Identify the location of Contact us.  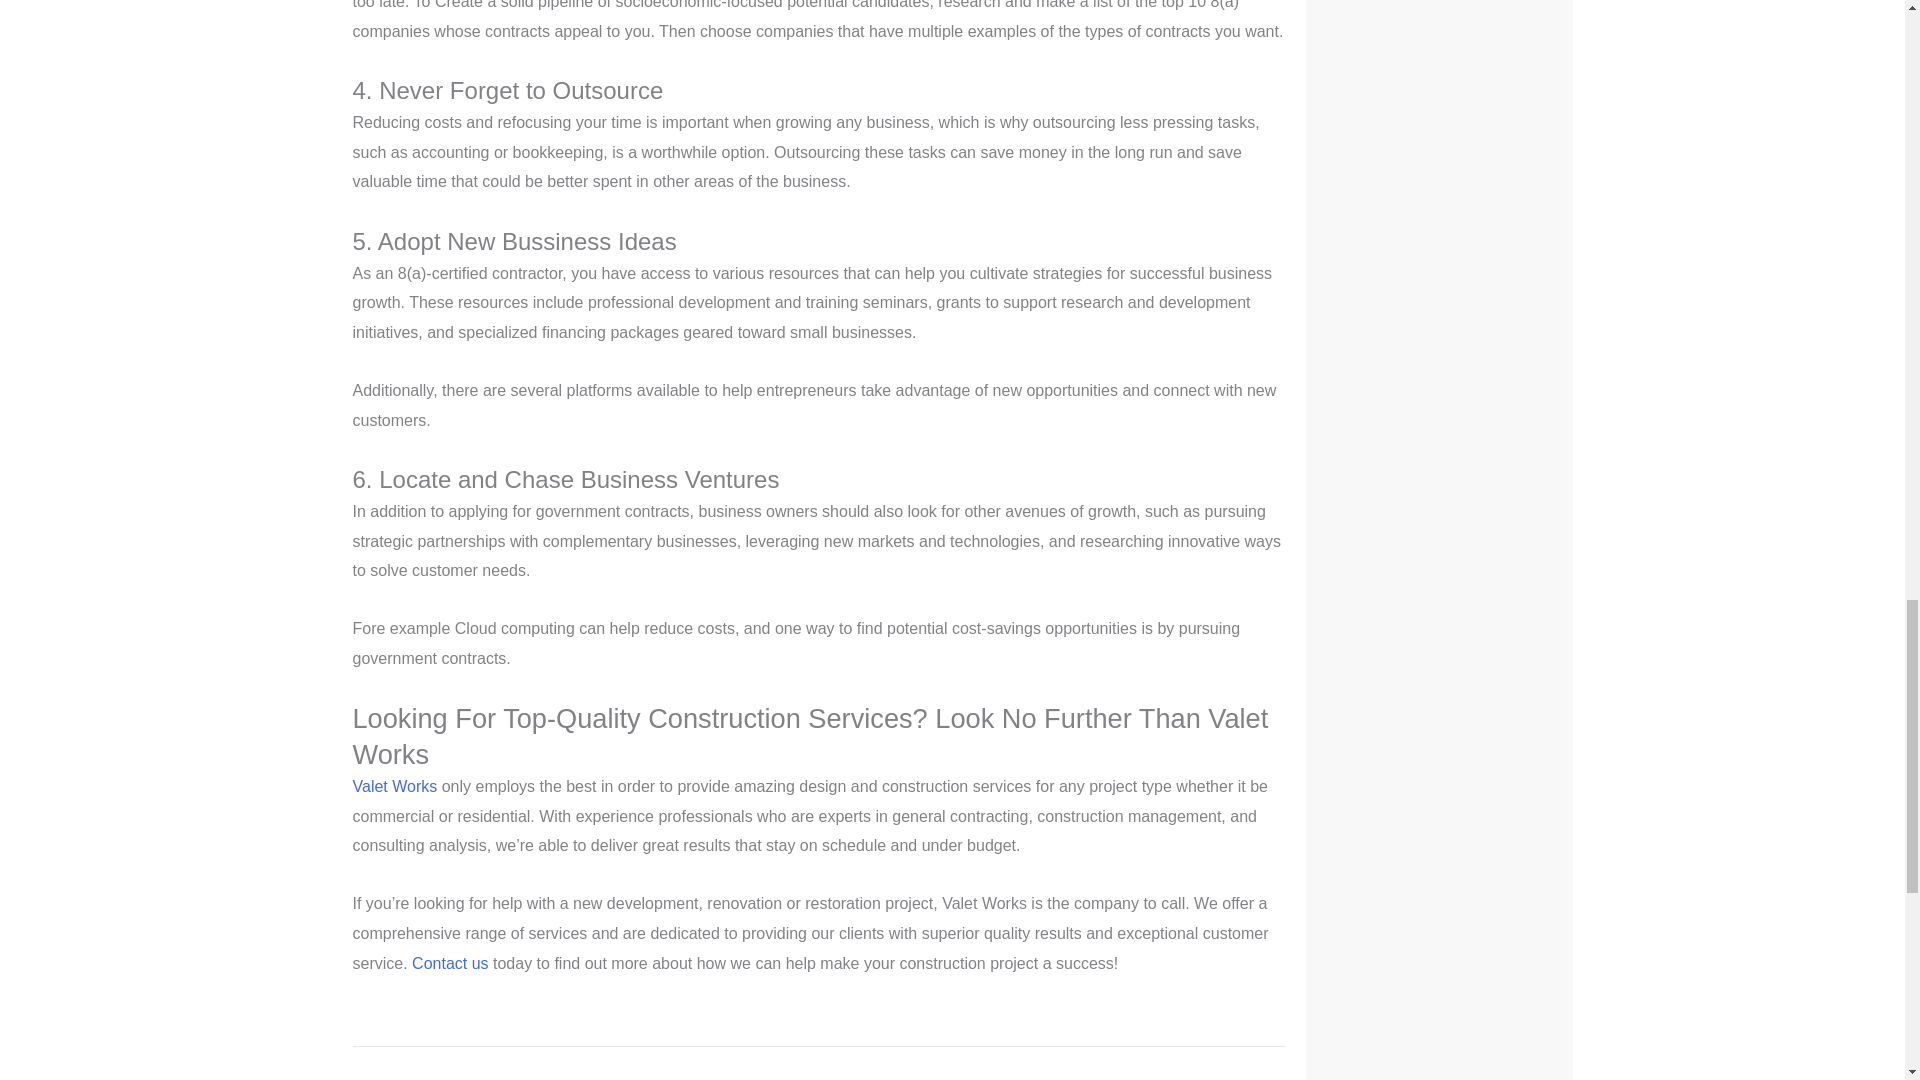
(450, 963).